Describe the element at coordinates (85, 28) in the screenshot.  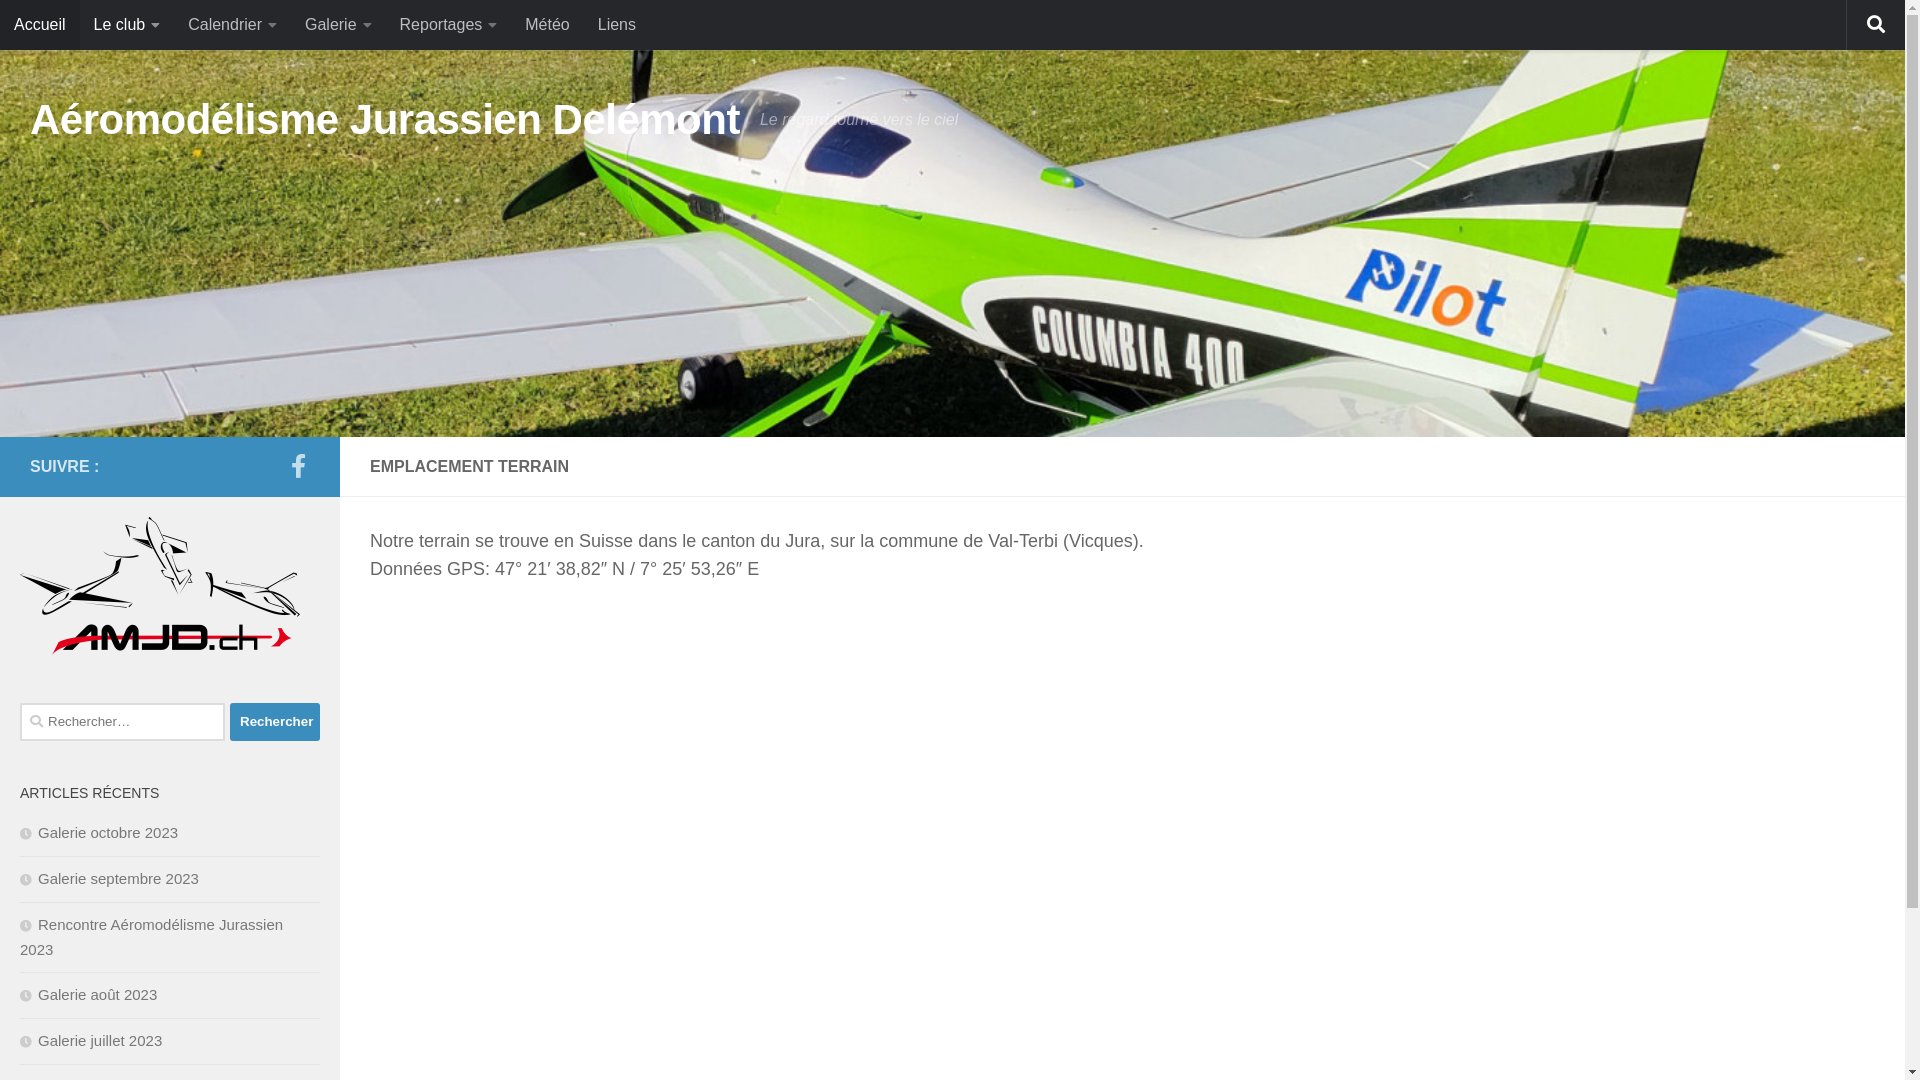
I see `Skip to content` at that location.